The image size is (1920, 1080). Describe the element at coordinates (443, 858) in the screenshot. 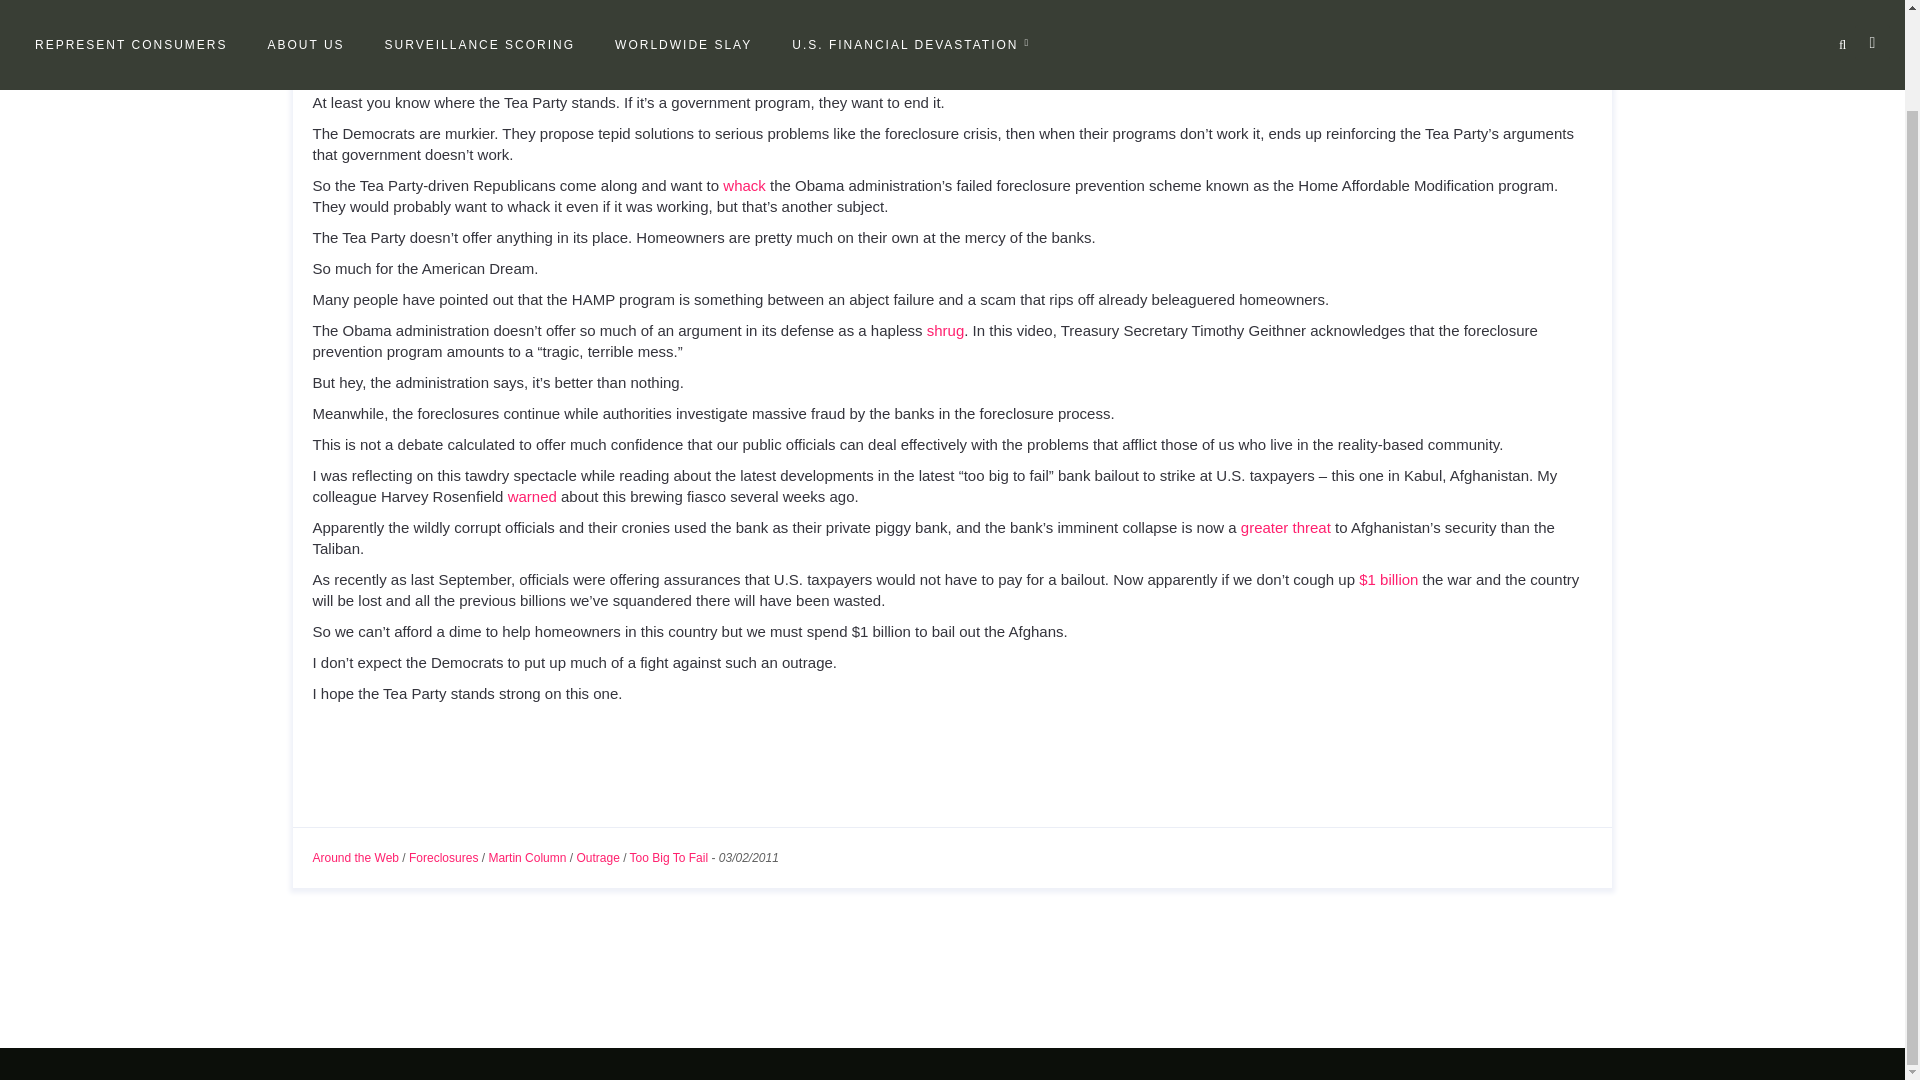

I see `Foreclosures` at that location.